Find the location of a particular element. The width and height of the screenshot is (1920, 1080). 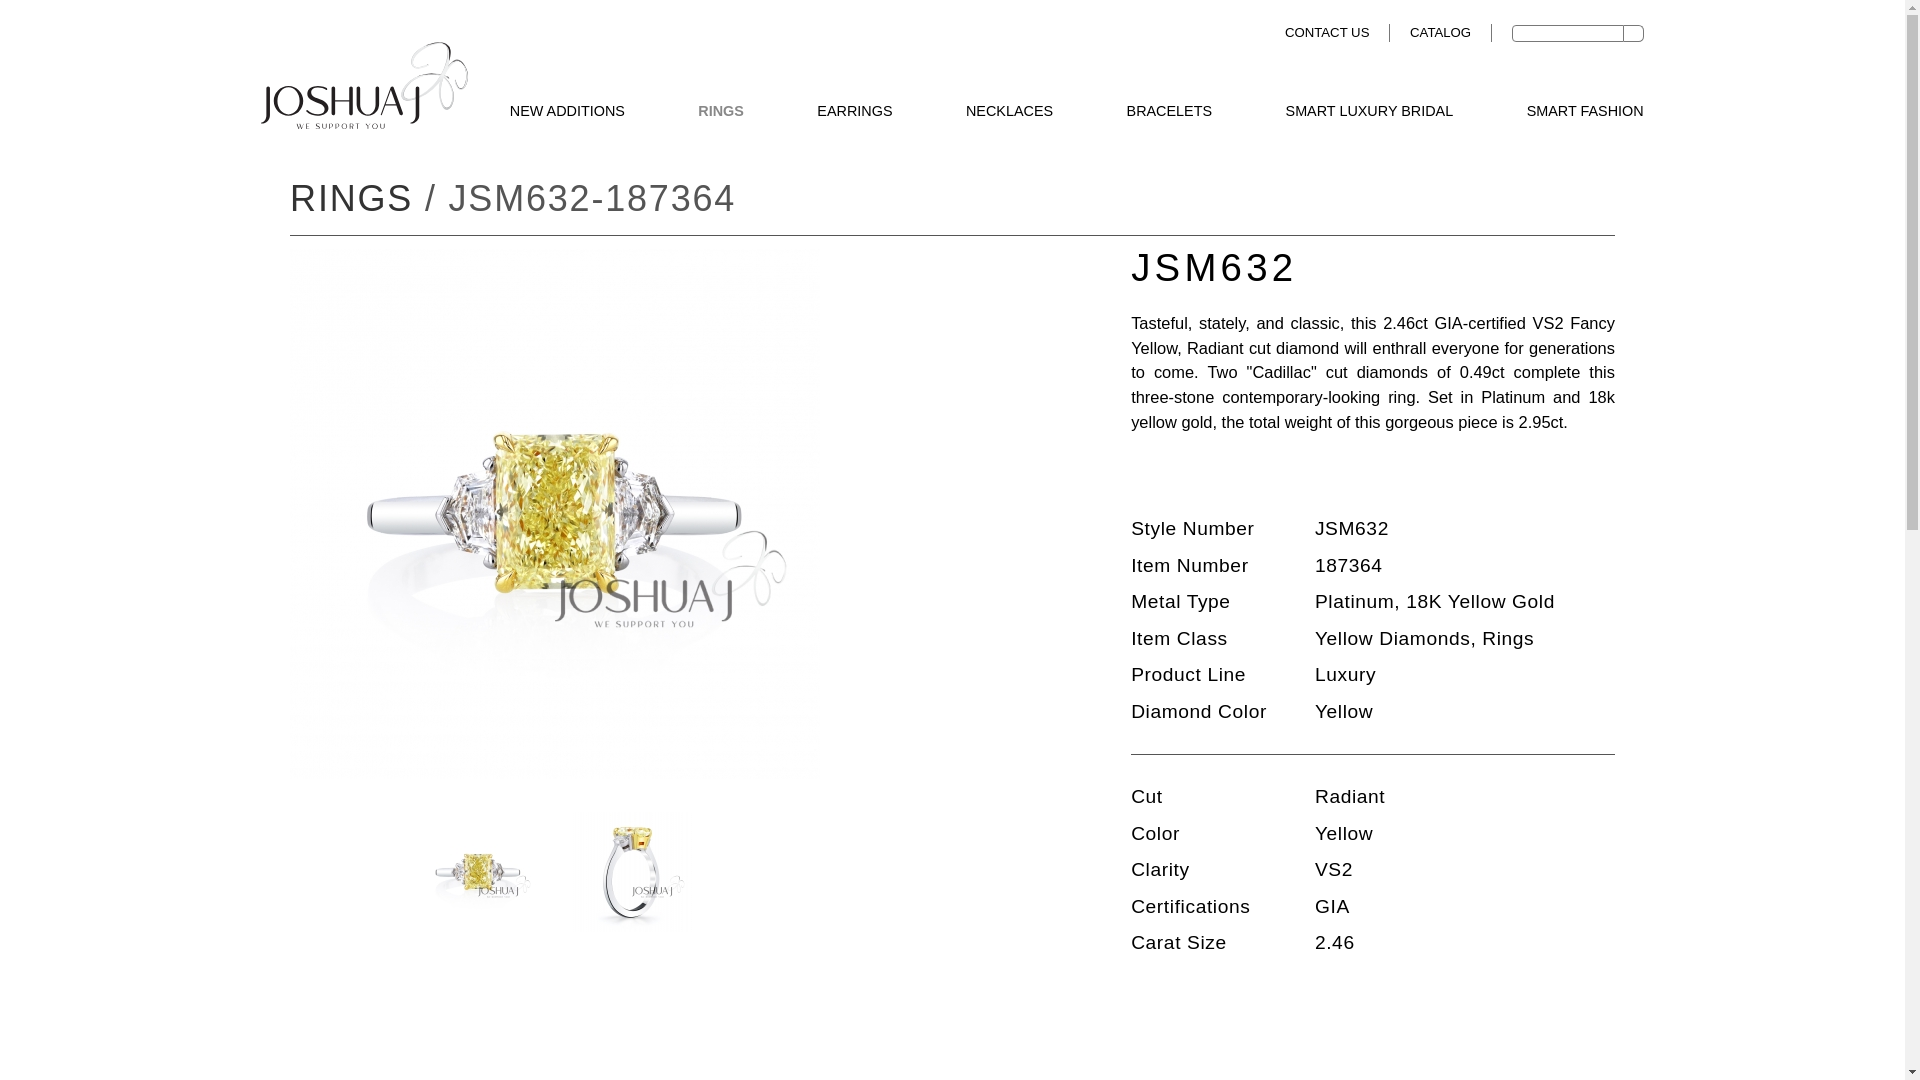

NECKLACES is located at coordinates (1008, 112).